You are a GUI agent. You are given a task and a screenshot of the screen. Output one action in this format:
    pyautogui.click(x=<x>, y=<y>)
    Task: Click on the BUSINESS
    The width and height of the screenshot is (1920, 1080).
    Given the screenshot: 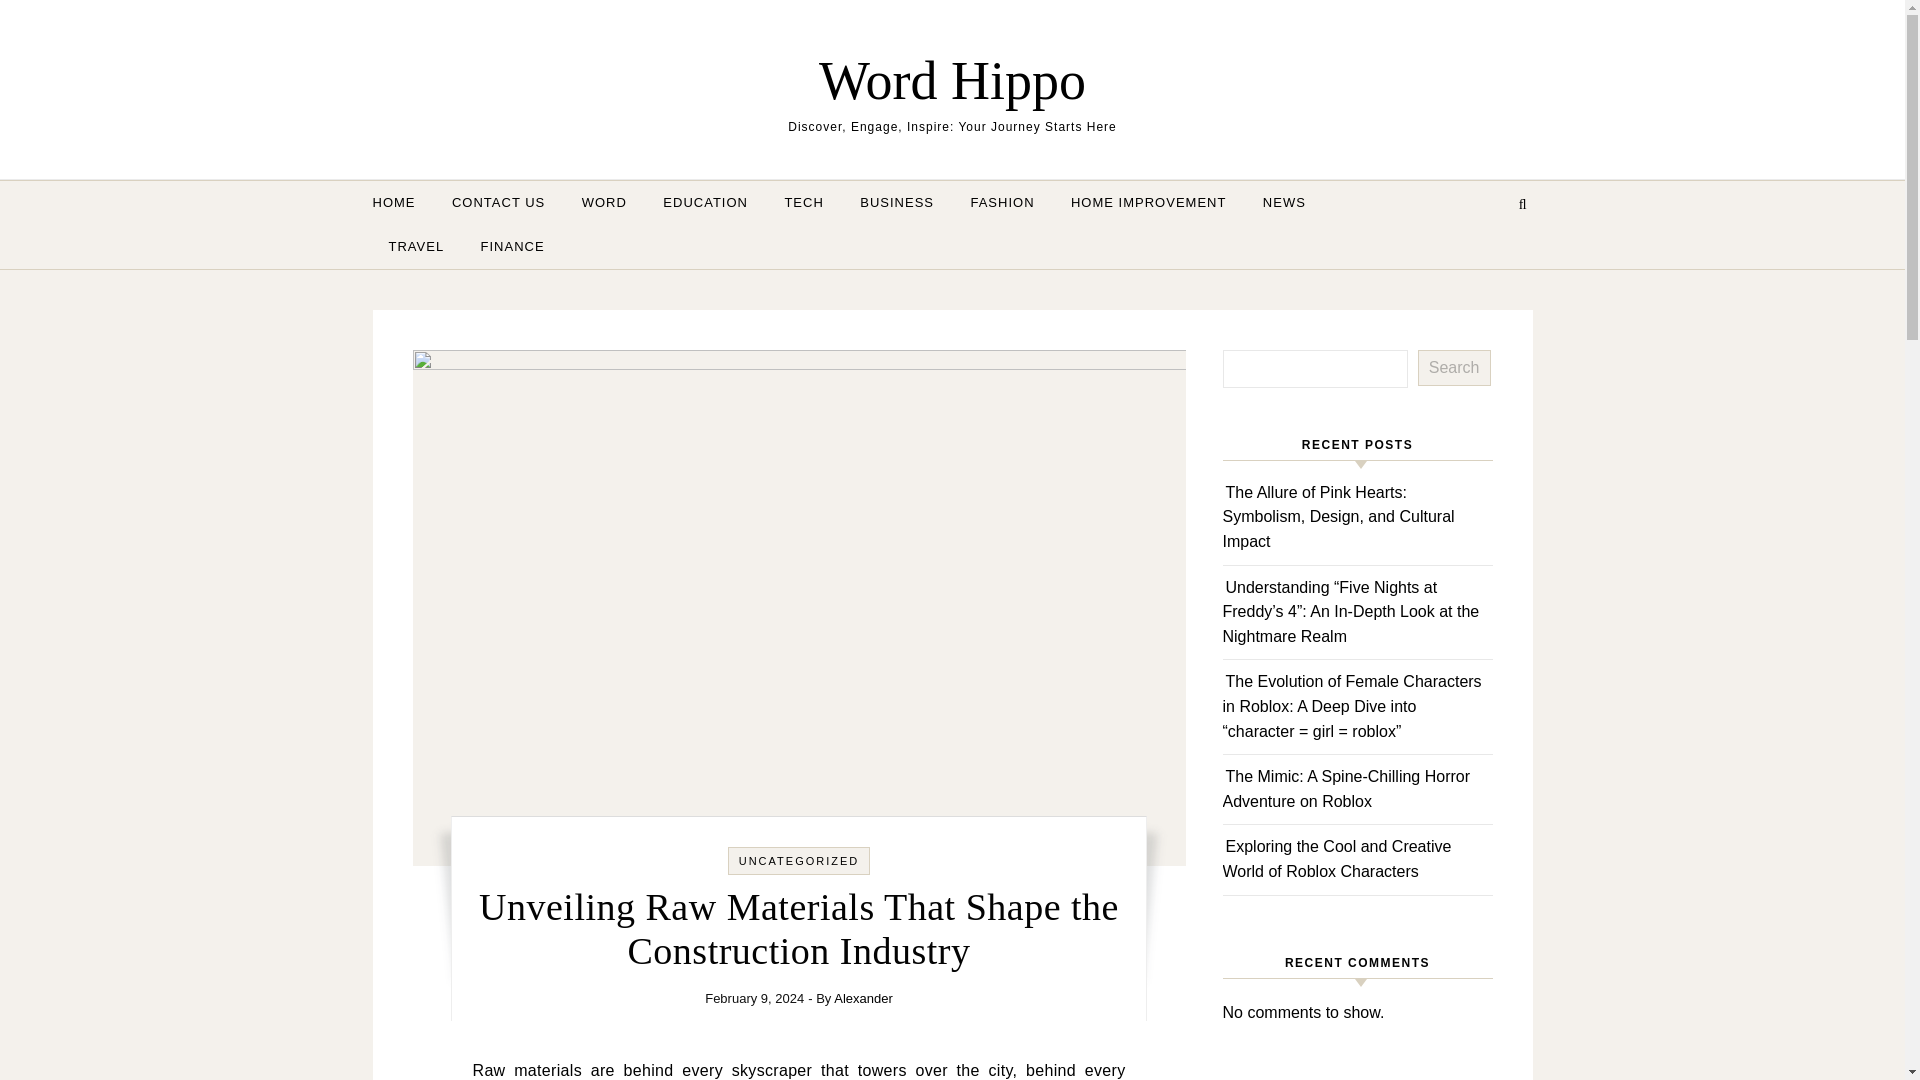 What is the action you would take?
    pyautogui.click(x=897, y=202)
    